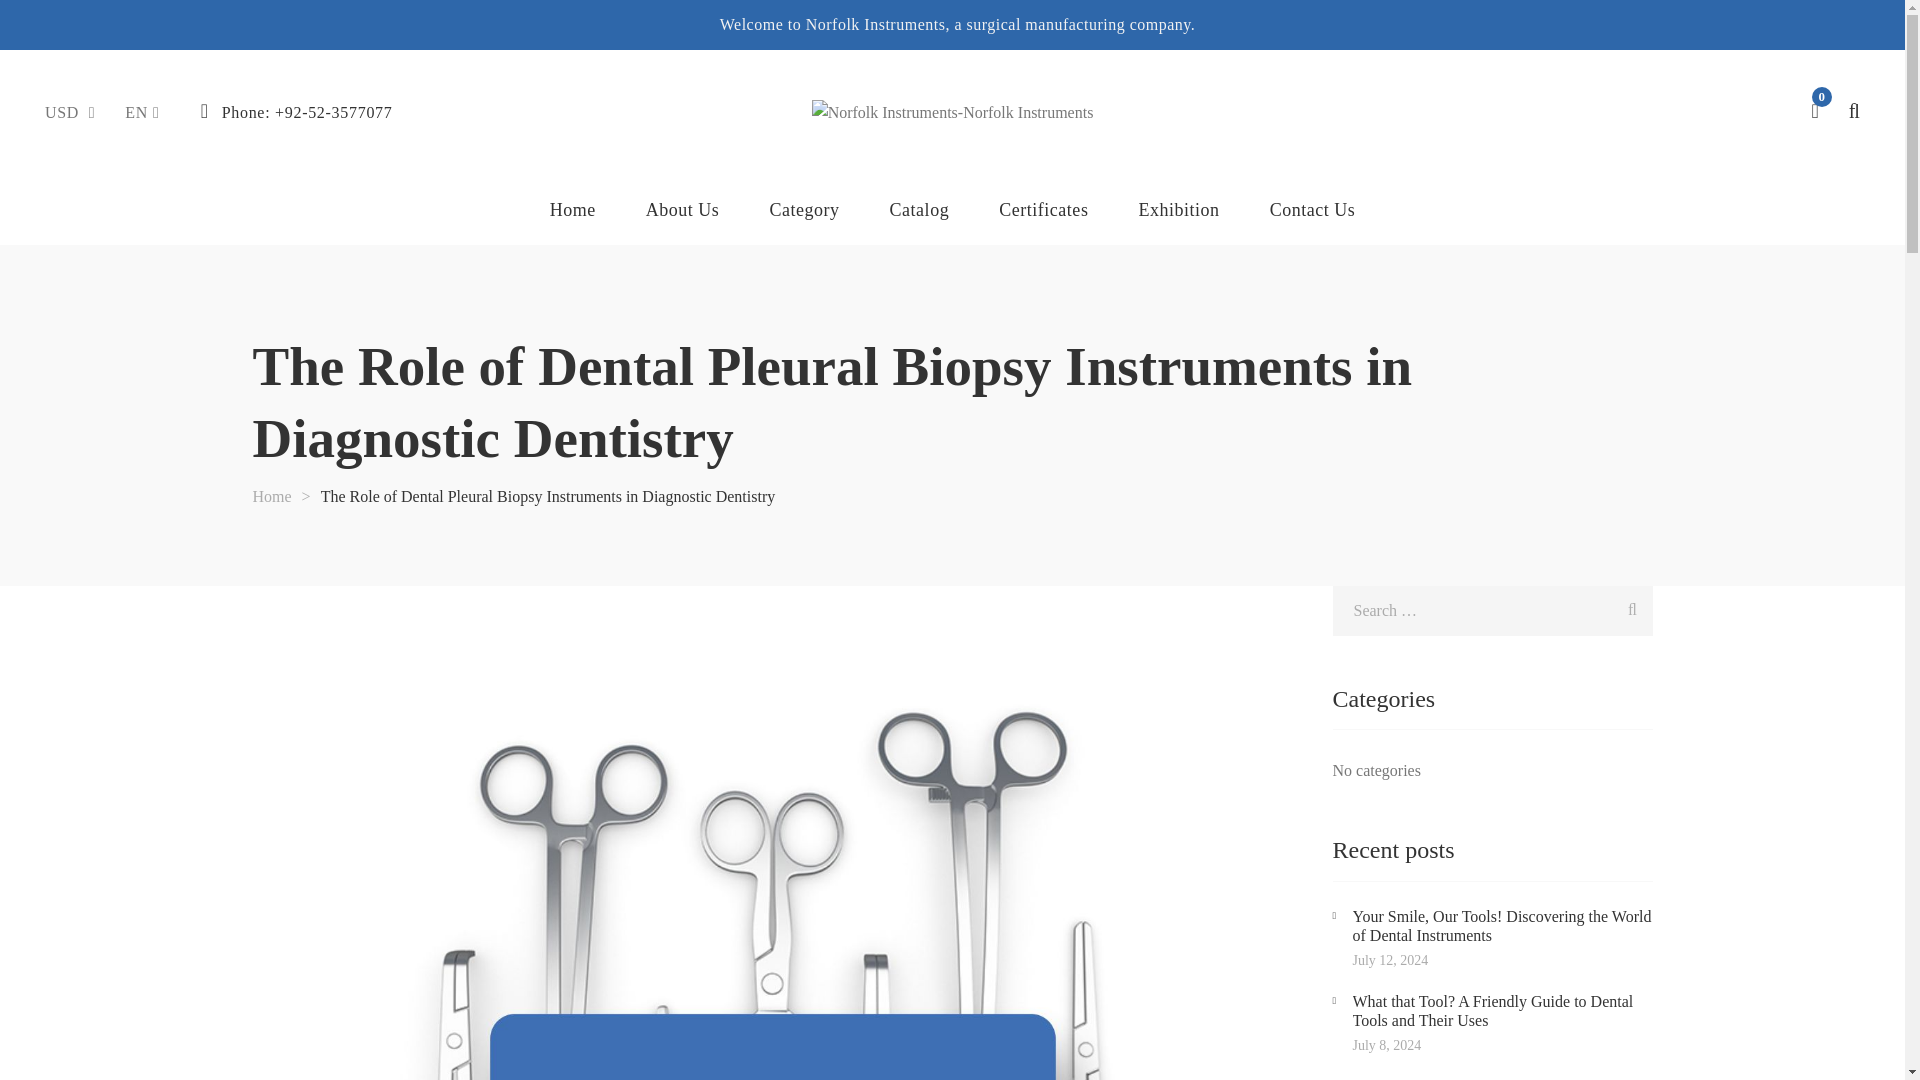 This screenshot has width=1920, height=1080. What do you see at coordinates (682, 210) in the screenshot?
I see `About Us` at bounding box center [682, 210].